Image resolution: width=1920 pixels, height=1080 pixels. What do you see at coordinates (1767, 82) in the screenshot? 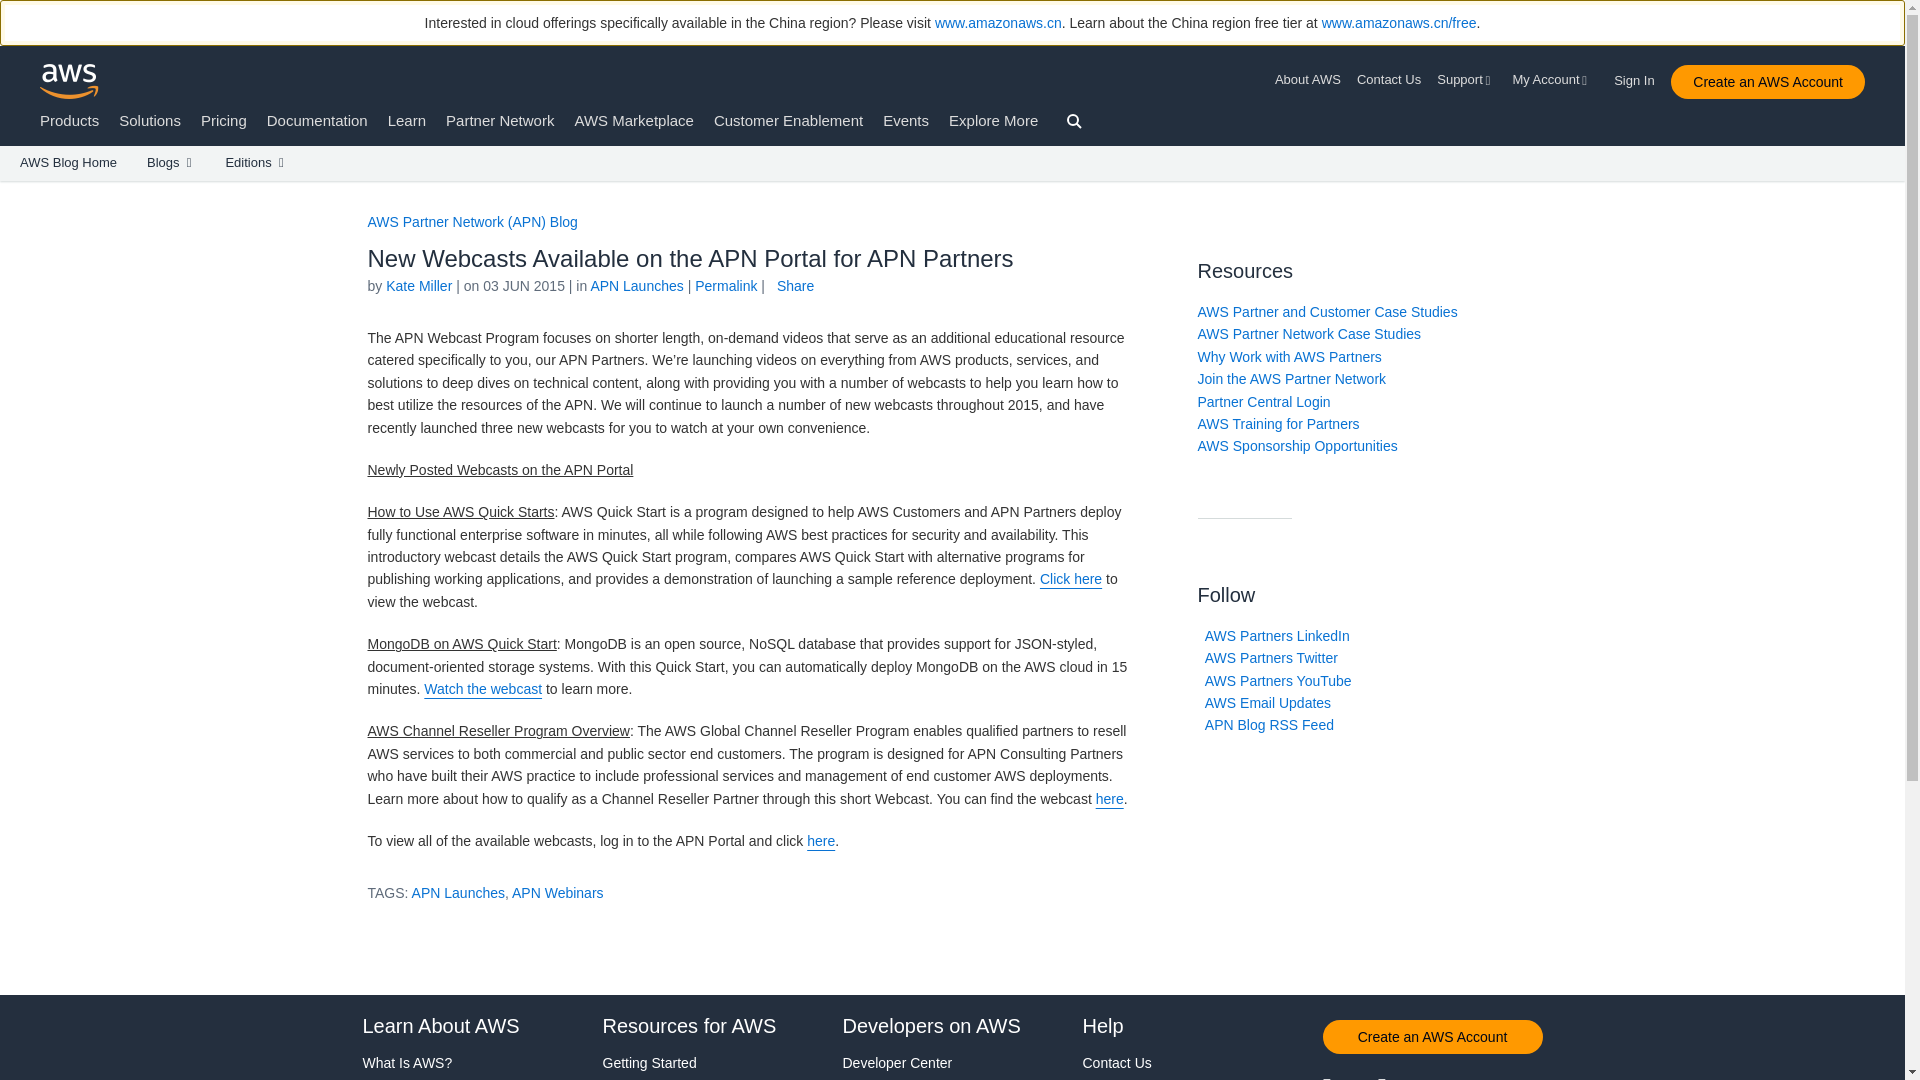
I see `Create an AWS Account` at bounding box center [1767, 82].